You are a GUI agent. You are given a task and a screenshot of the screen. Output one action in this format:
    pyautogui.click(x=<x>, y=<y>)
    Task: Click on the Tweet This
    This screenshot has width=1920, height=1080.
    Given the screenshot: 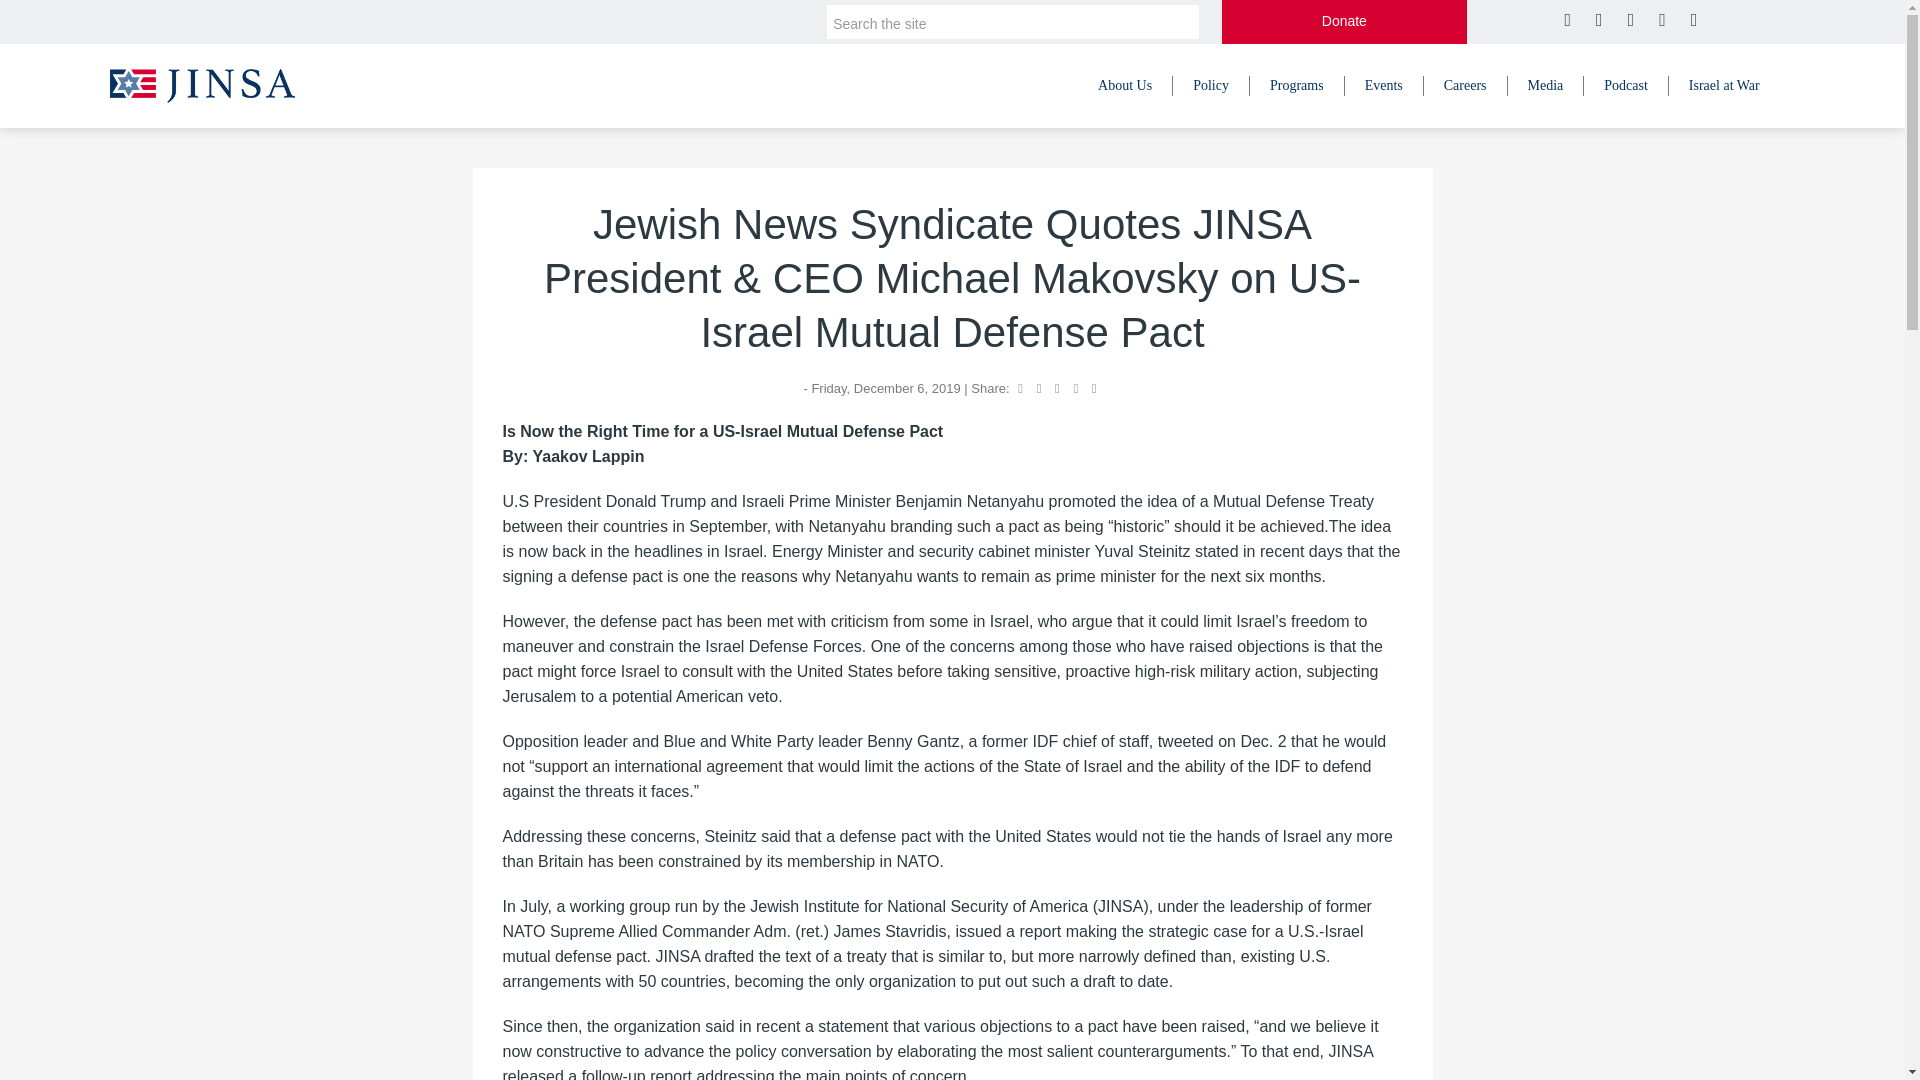 What is the action you would take?
    pyautogui.click(x=1039, y=388)
    